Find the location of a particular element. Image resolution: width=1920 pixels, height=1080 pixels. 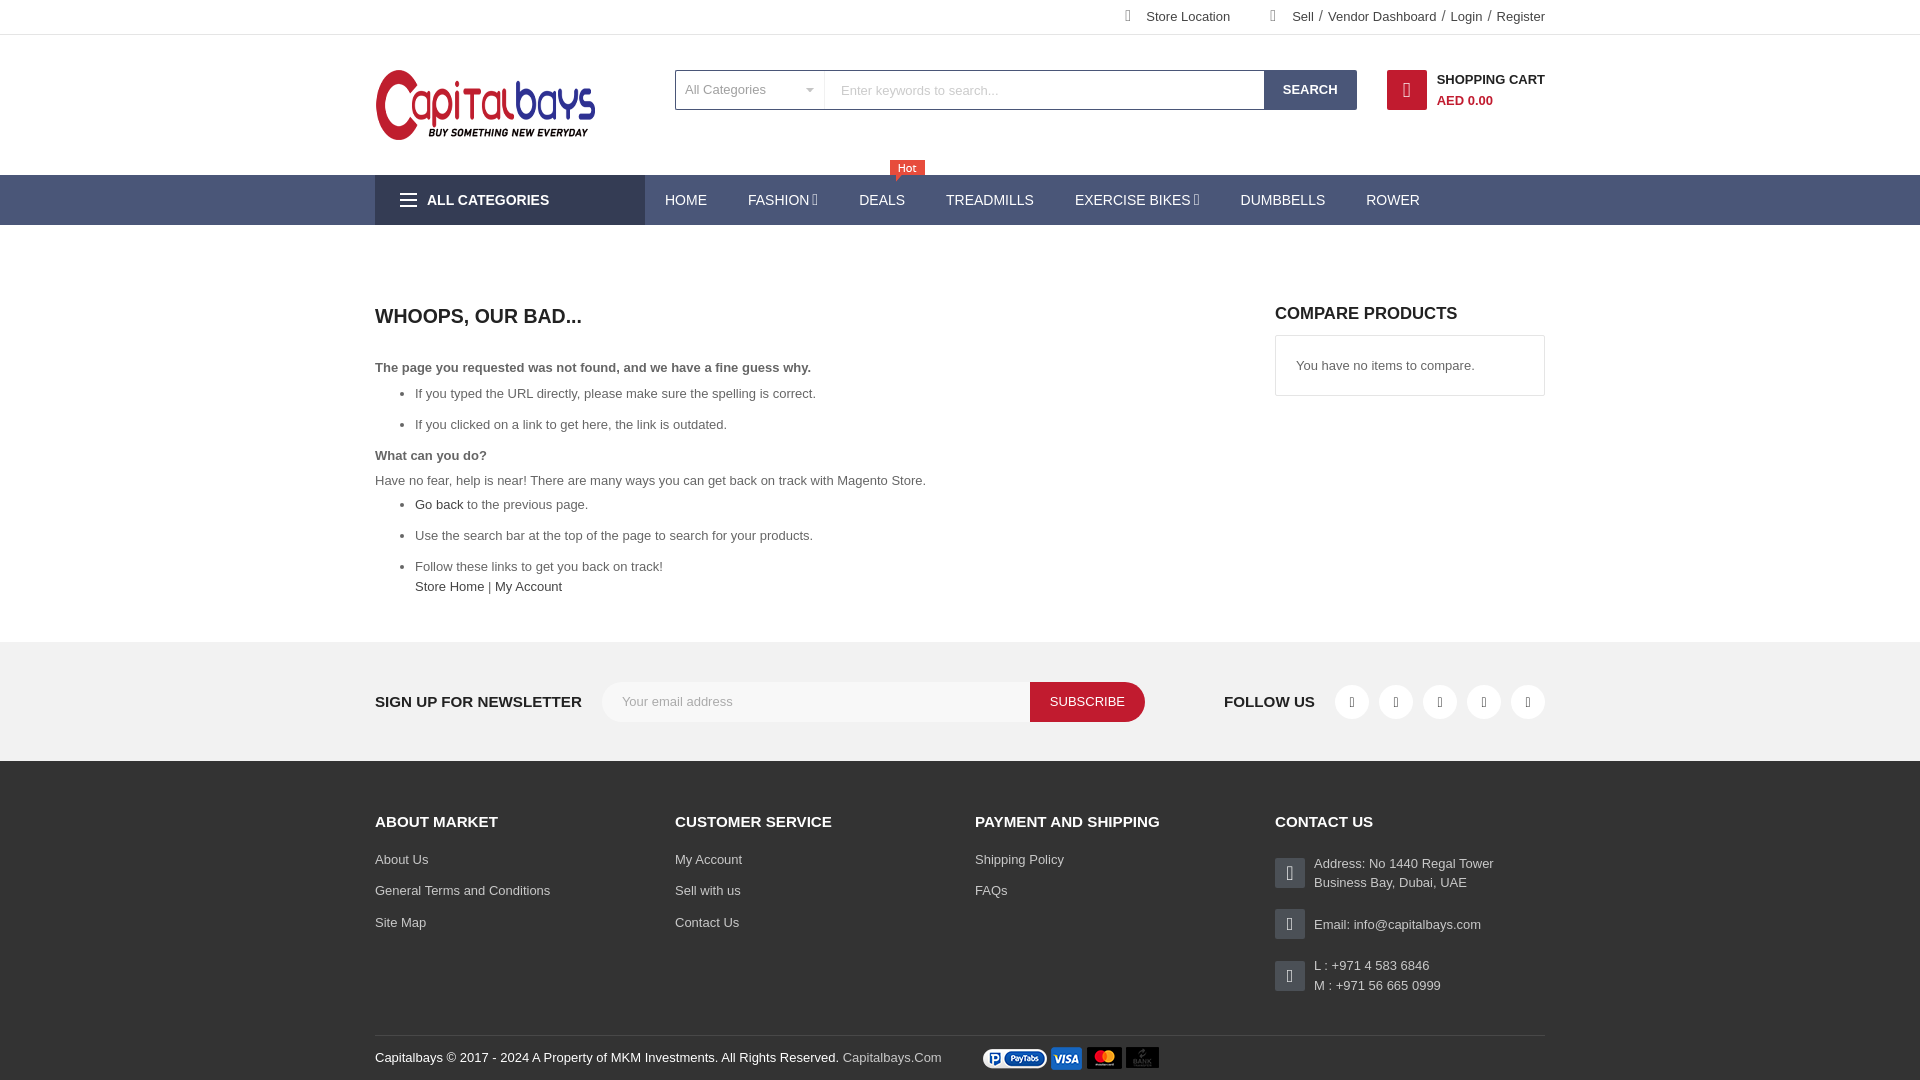

Sell is located at coordinates (1302, 16).